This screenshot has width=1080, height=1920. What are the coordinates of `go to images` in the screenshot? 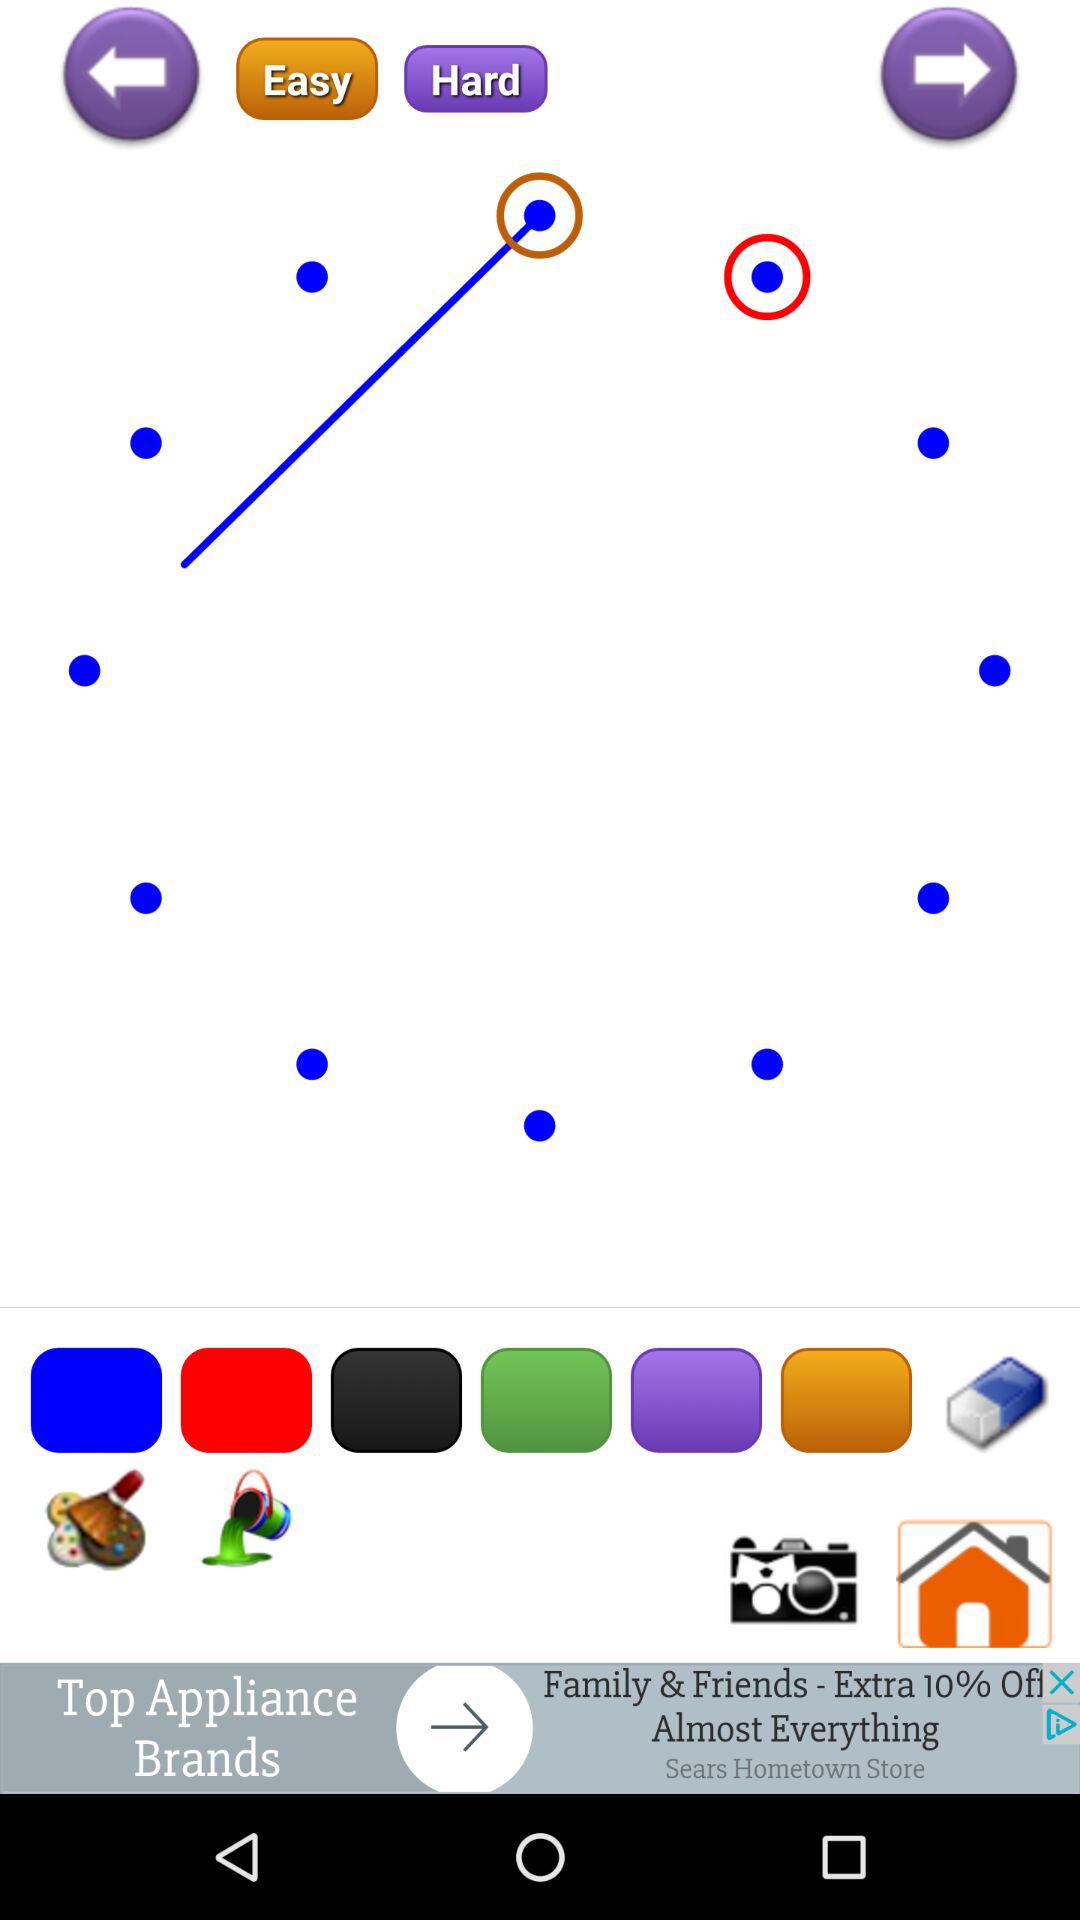 It's located at (791, 1584).